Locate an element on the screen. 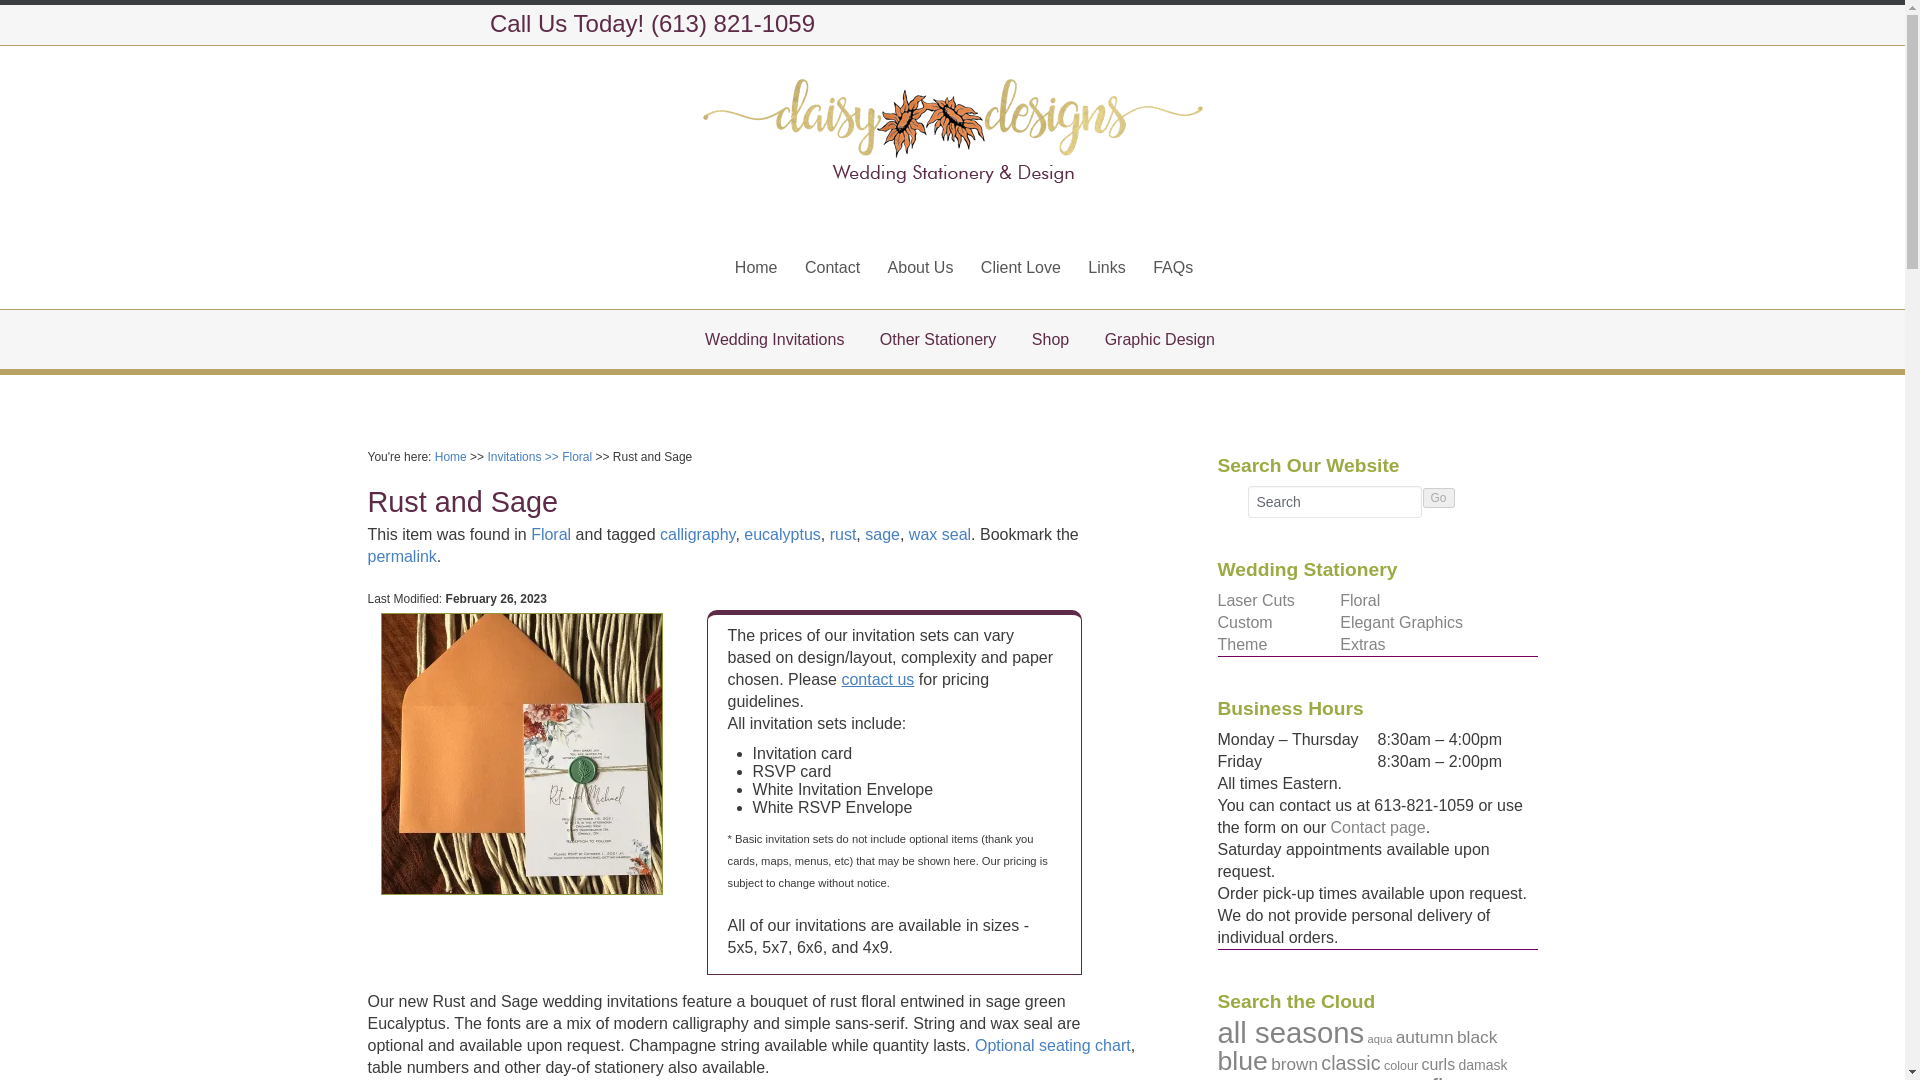 This screenshot has width=1920, height=1080. sage is located at coordinates (882, 534).